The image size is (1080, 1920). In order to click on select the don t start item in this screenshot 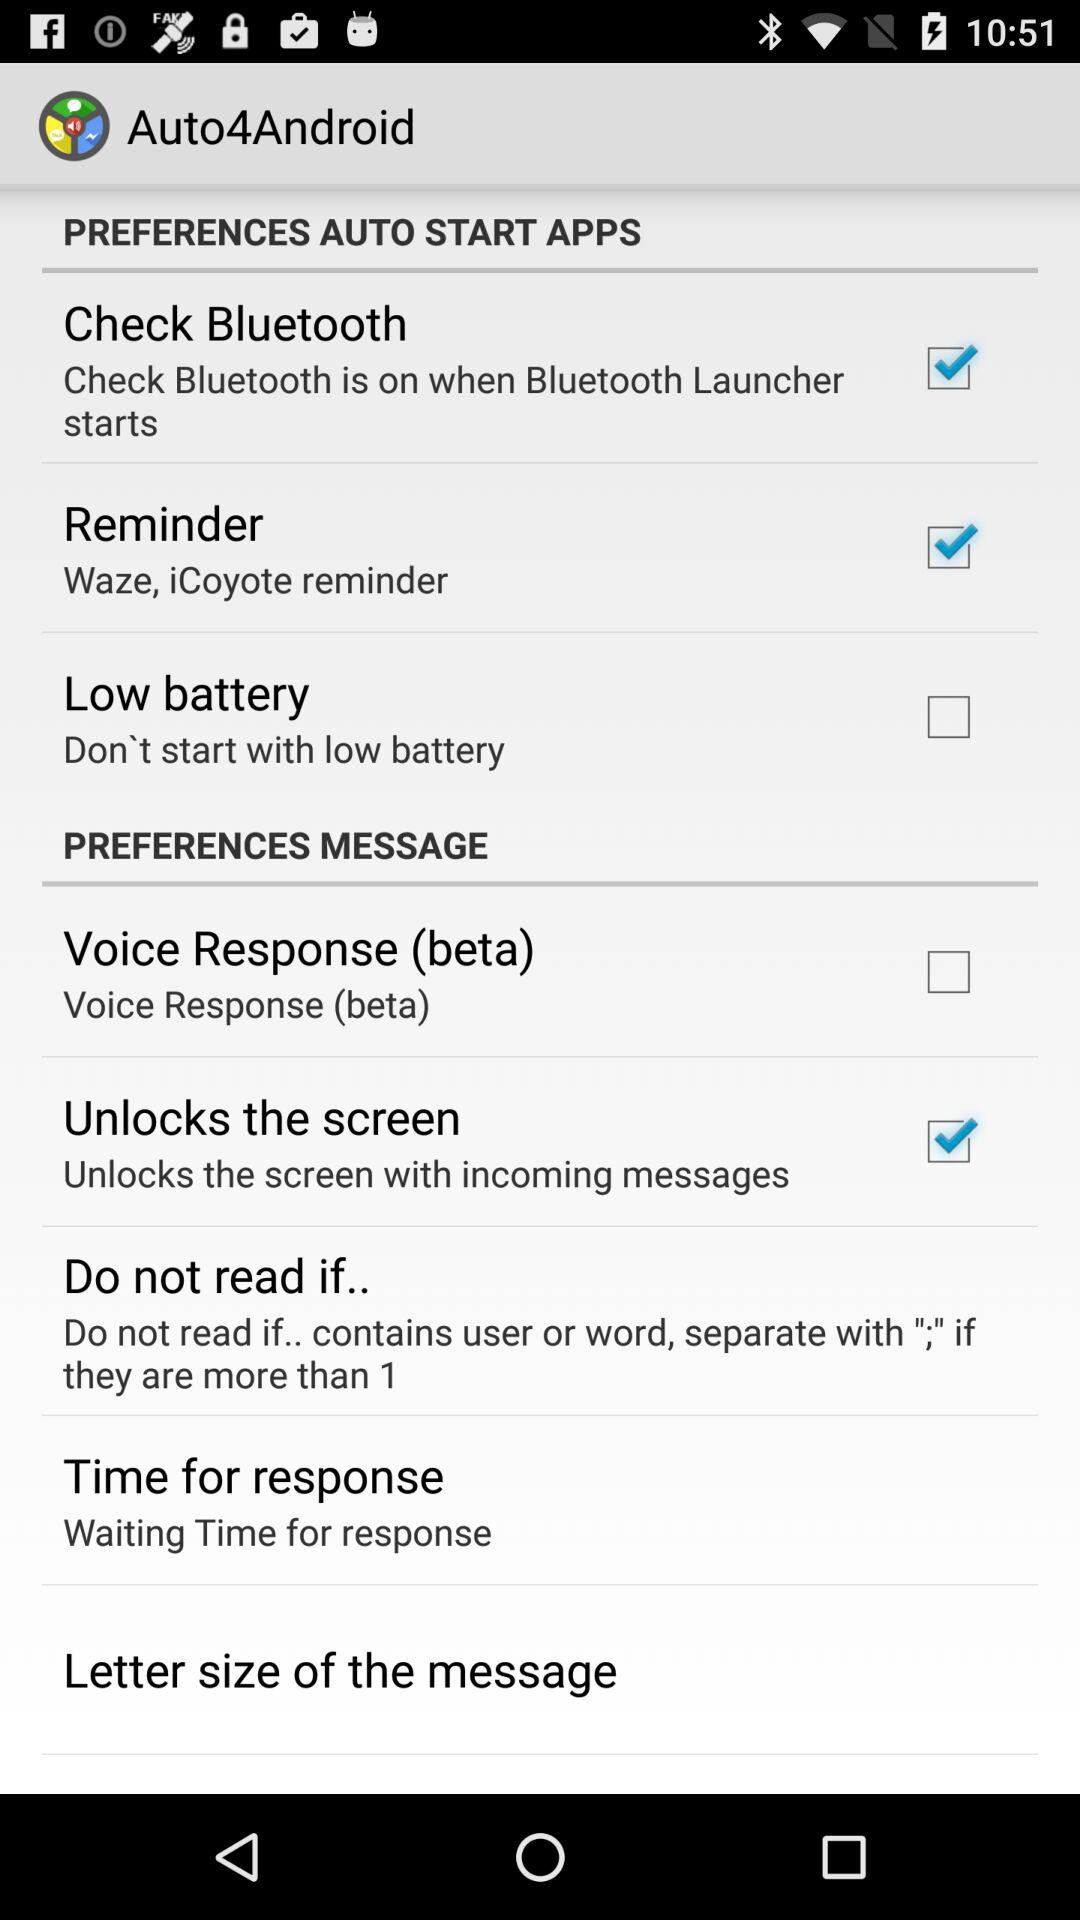, I will do `click(284, 748)`.